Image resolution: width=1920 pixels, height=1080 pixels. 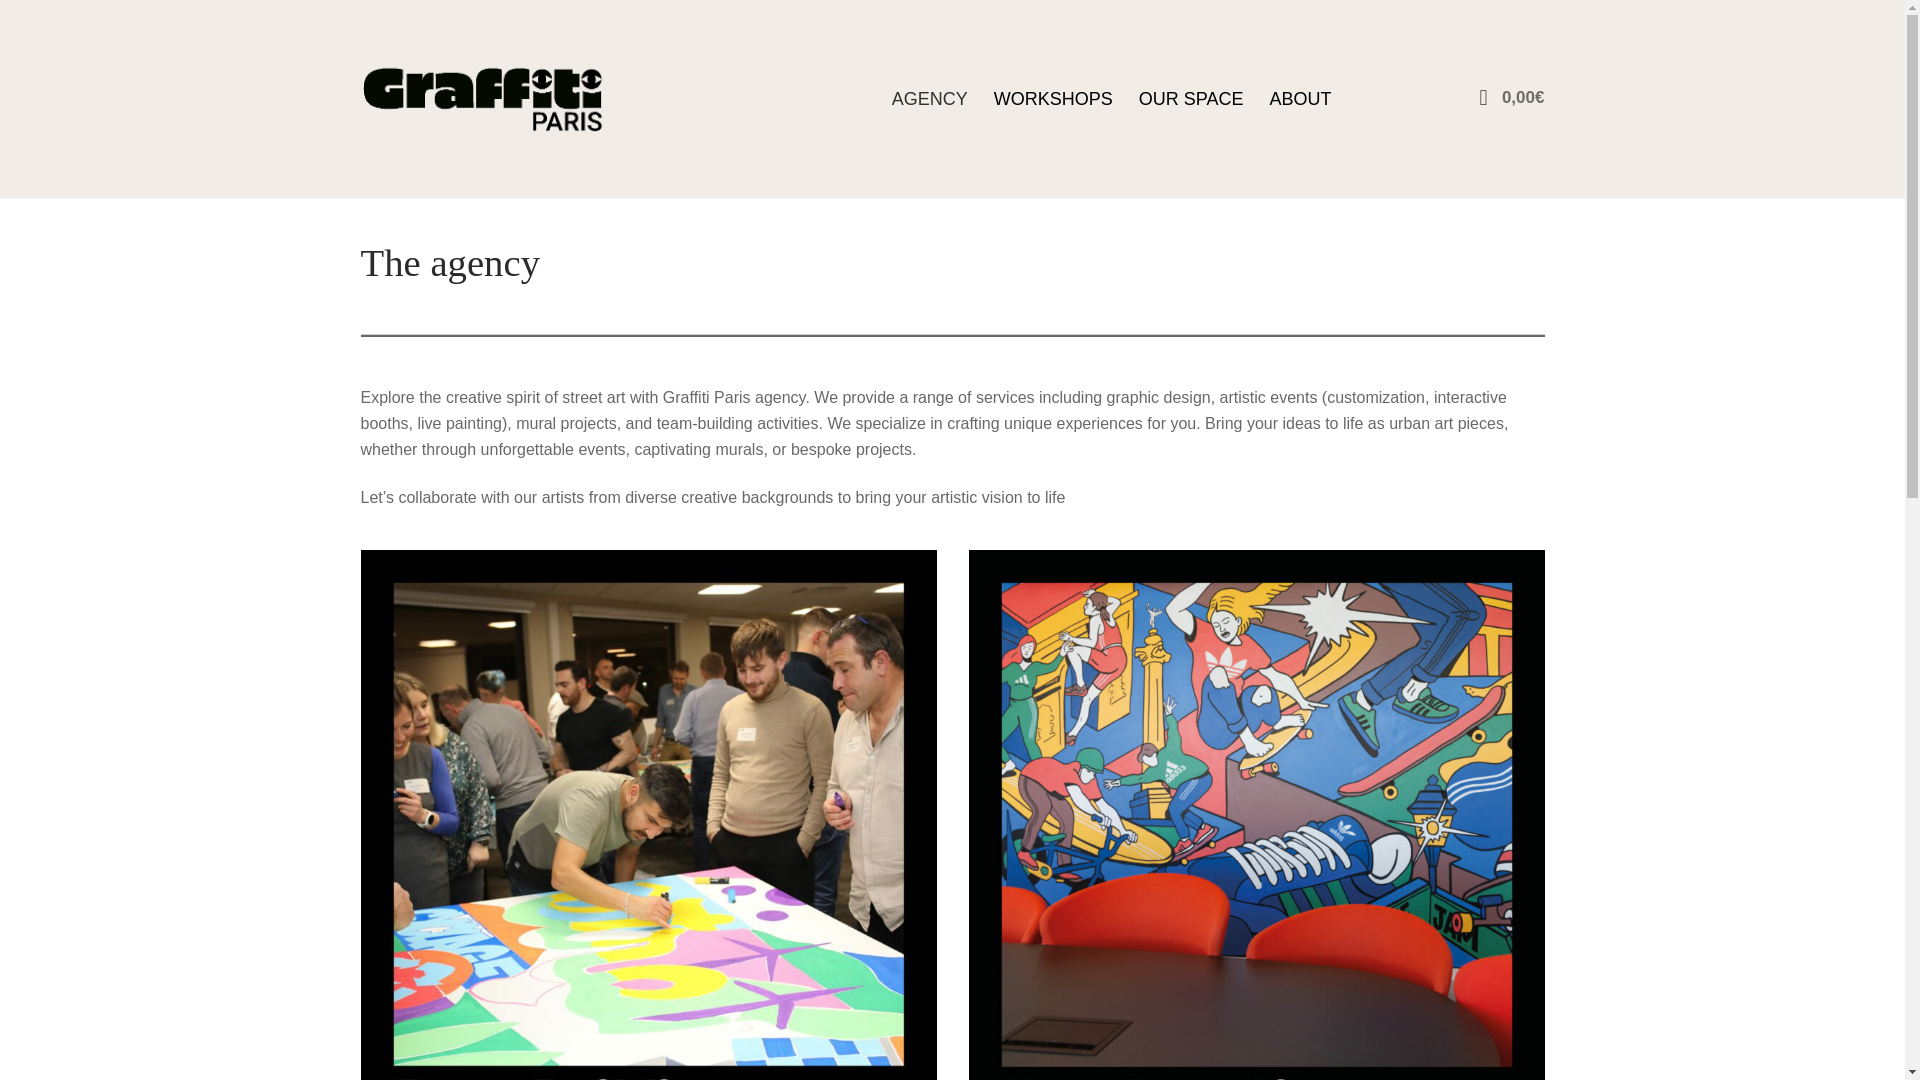 I want to click on WORKSHOPS, so click(x=1053, y=98).